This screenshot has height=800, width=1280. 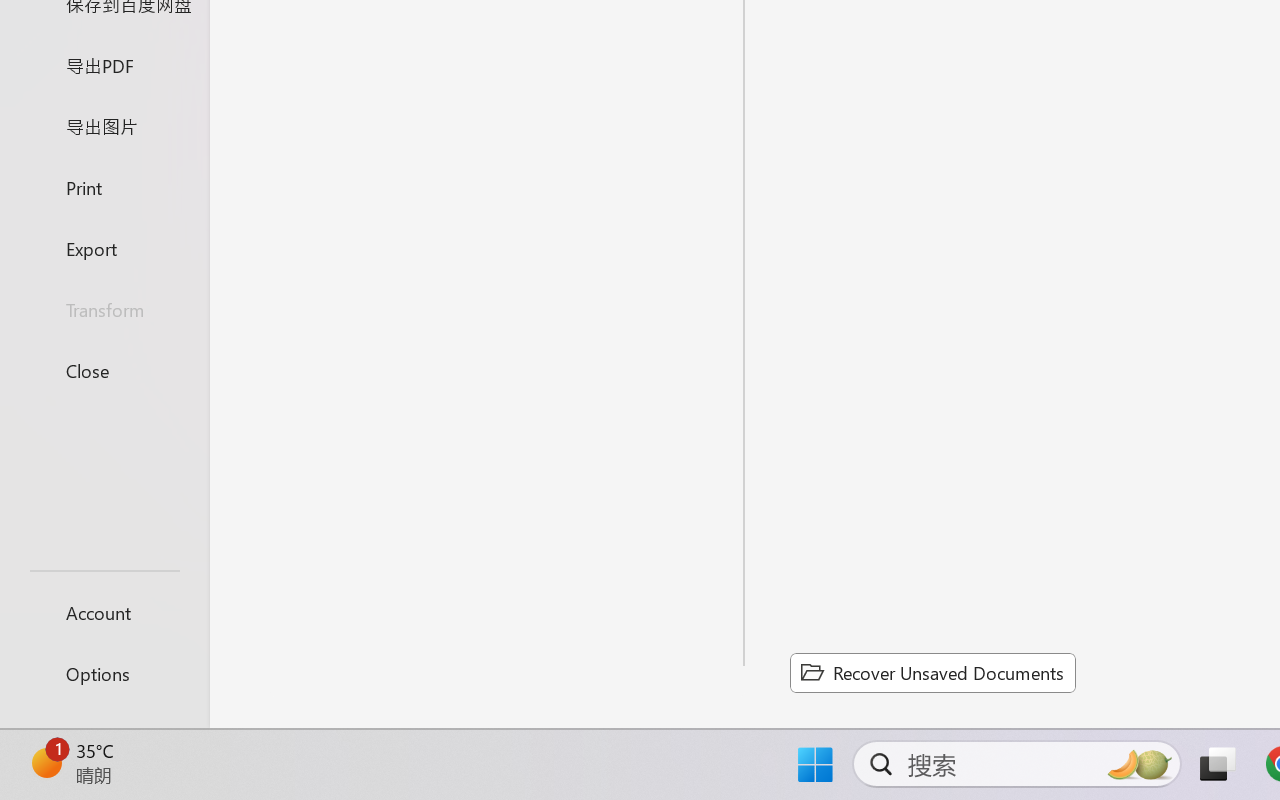 What do you see at coordinates (932, 672) in the screenshot?
I see `Recover Unsaved Documents` at bounding box center [932, 672].